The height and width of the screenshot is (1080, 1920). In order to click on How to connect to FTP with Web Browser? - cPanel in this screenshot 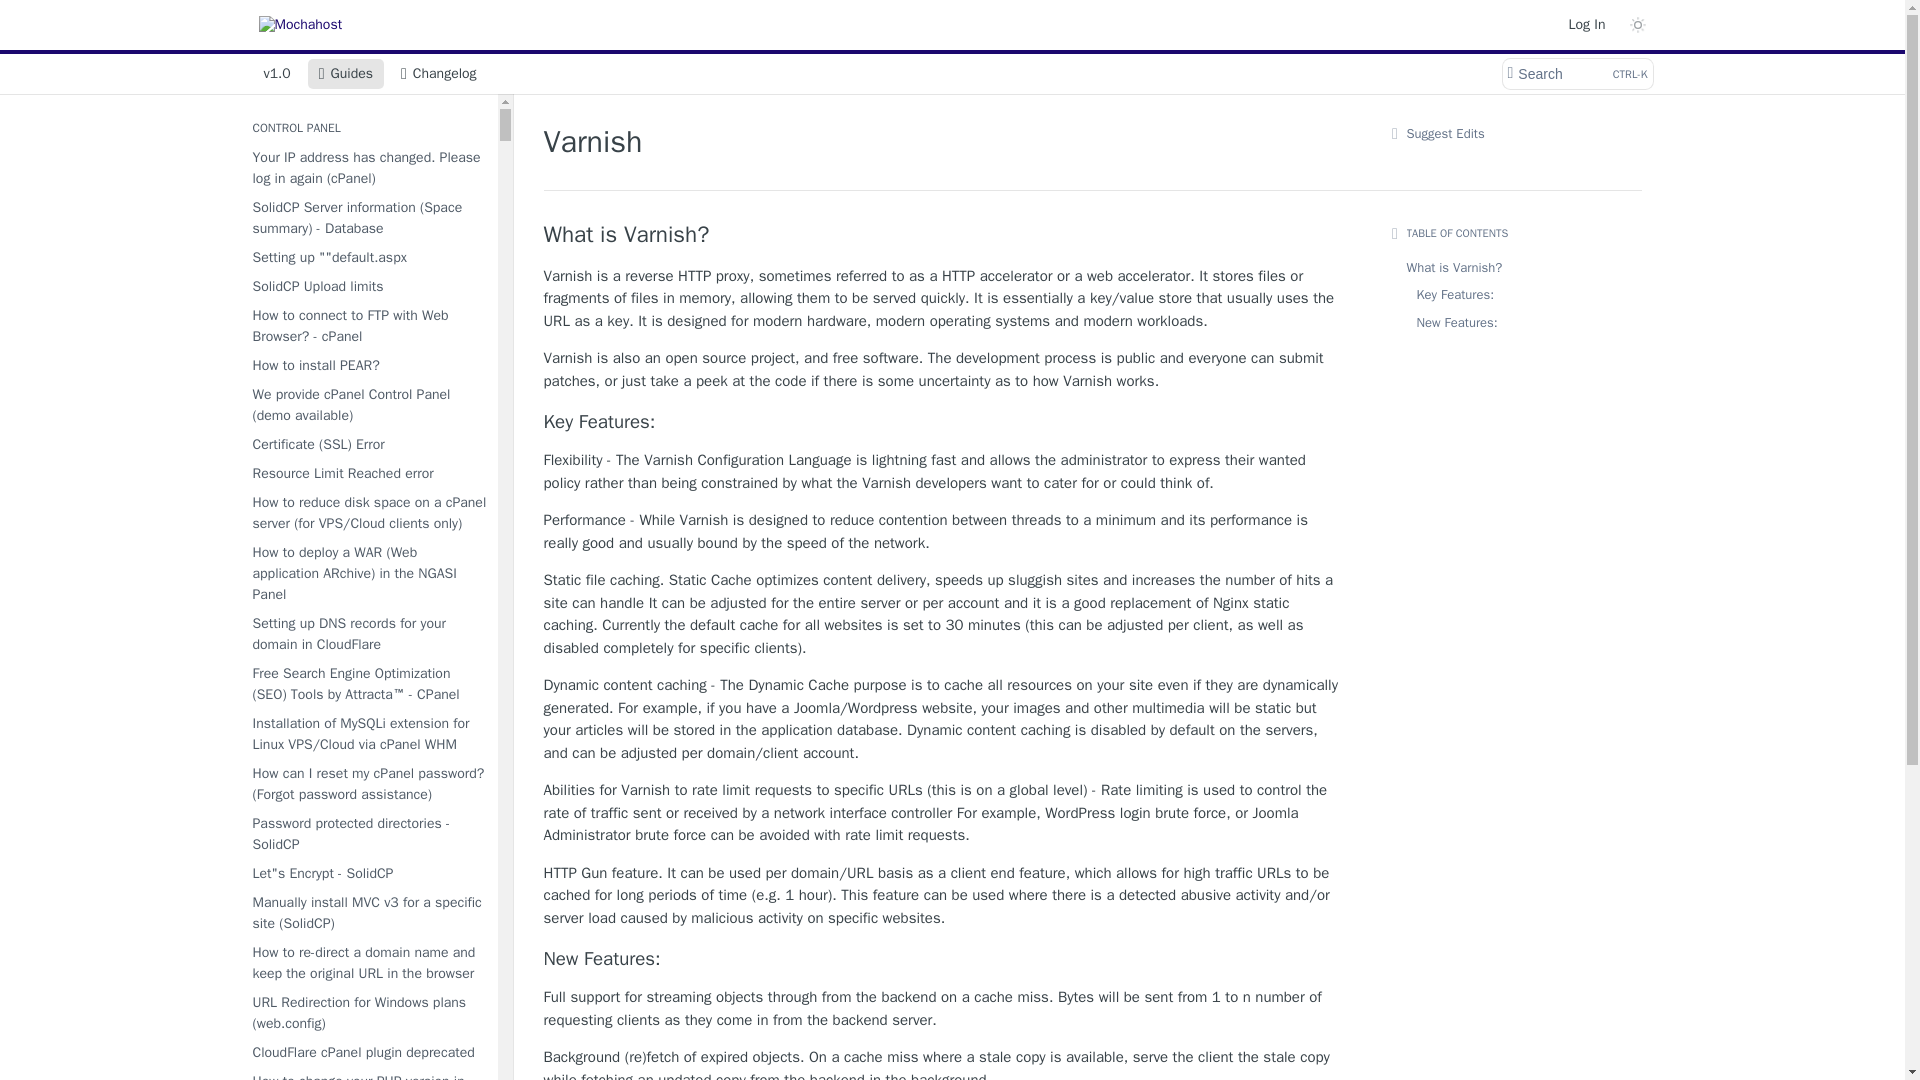, I will do `click(366, 326)`.